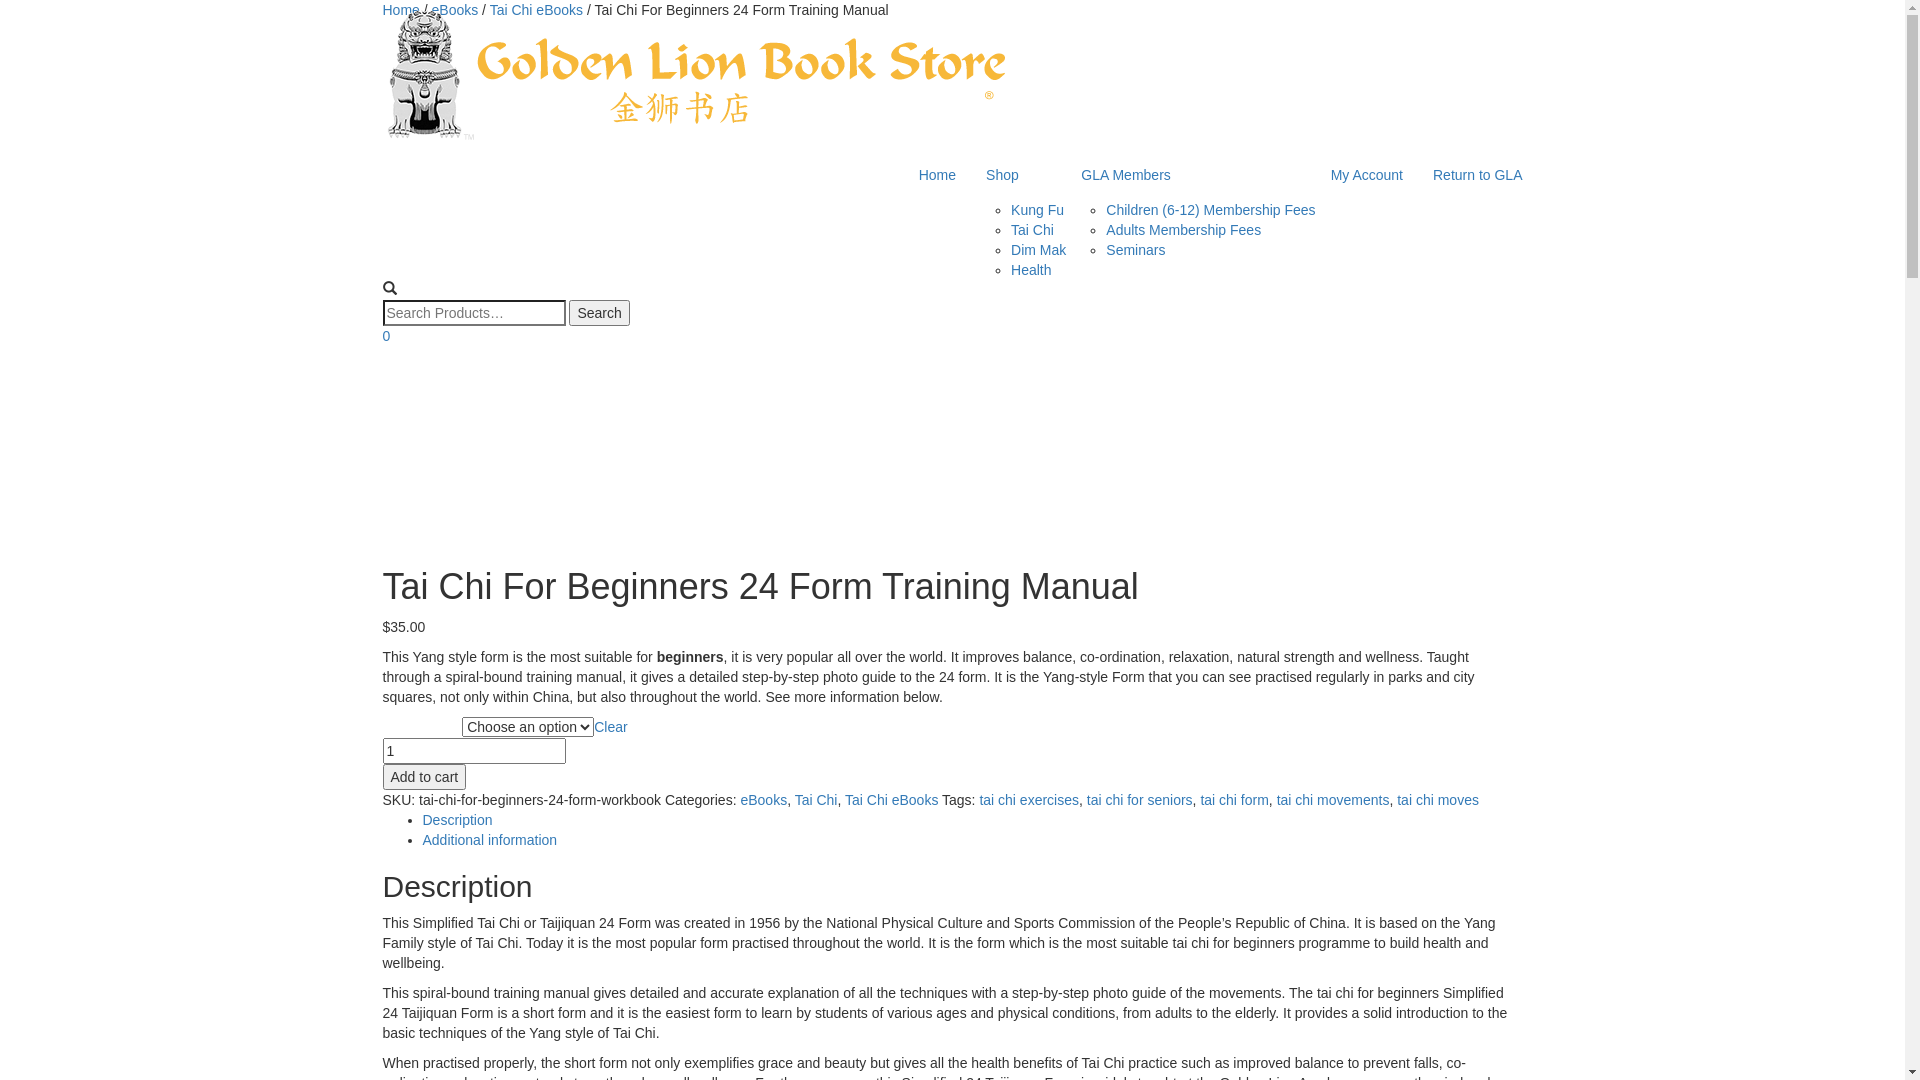 This screenshot has height=1080, width=1920. What do you see at coordinates (816, 800) in the screenshot?
I see `Tai Chi` at bounding box center [816, 800].